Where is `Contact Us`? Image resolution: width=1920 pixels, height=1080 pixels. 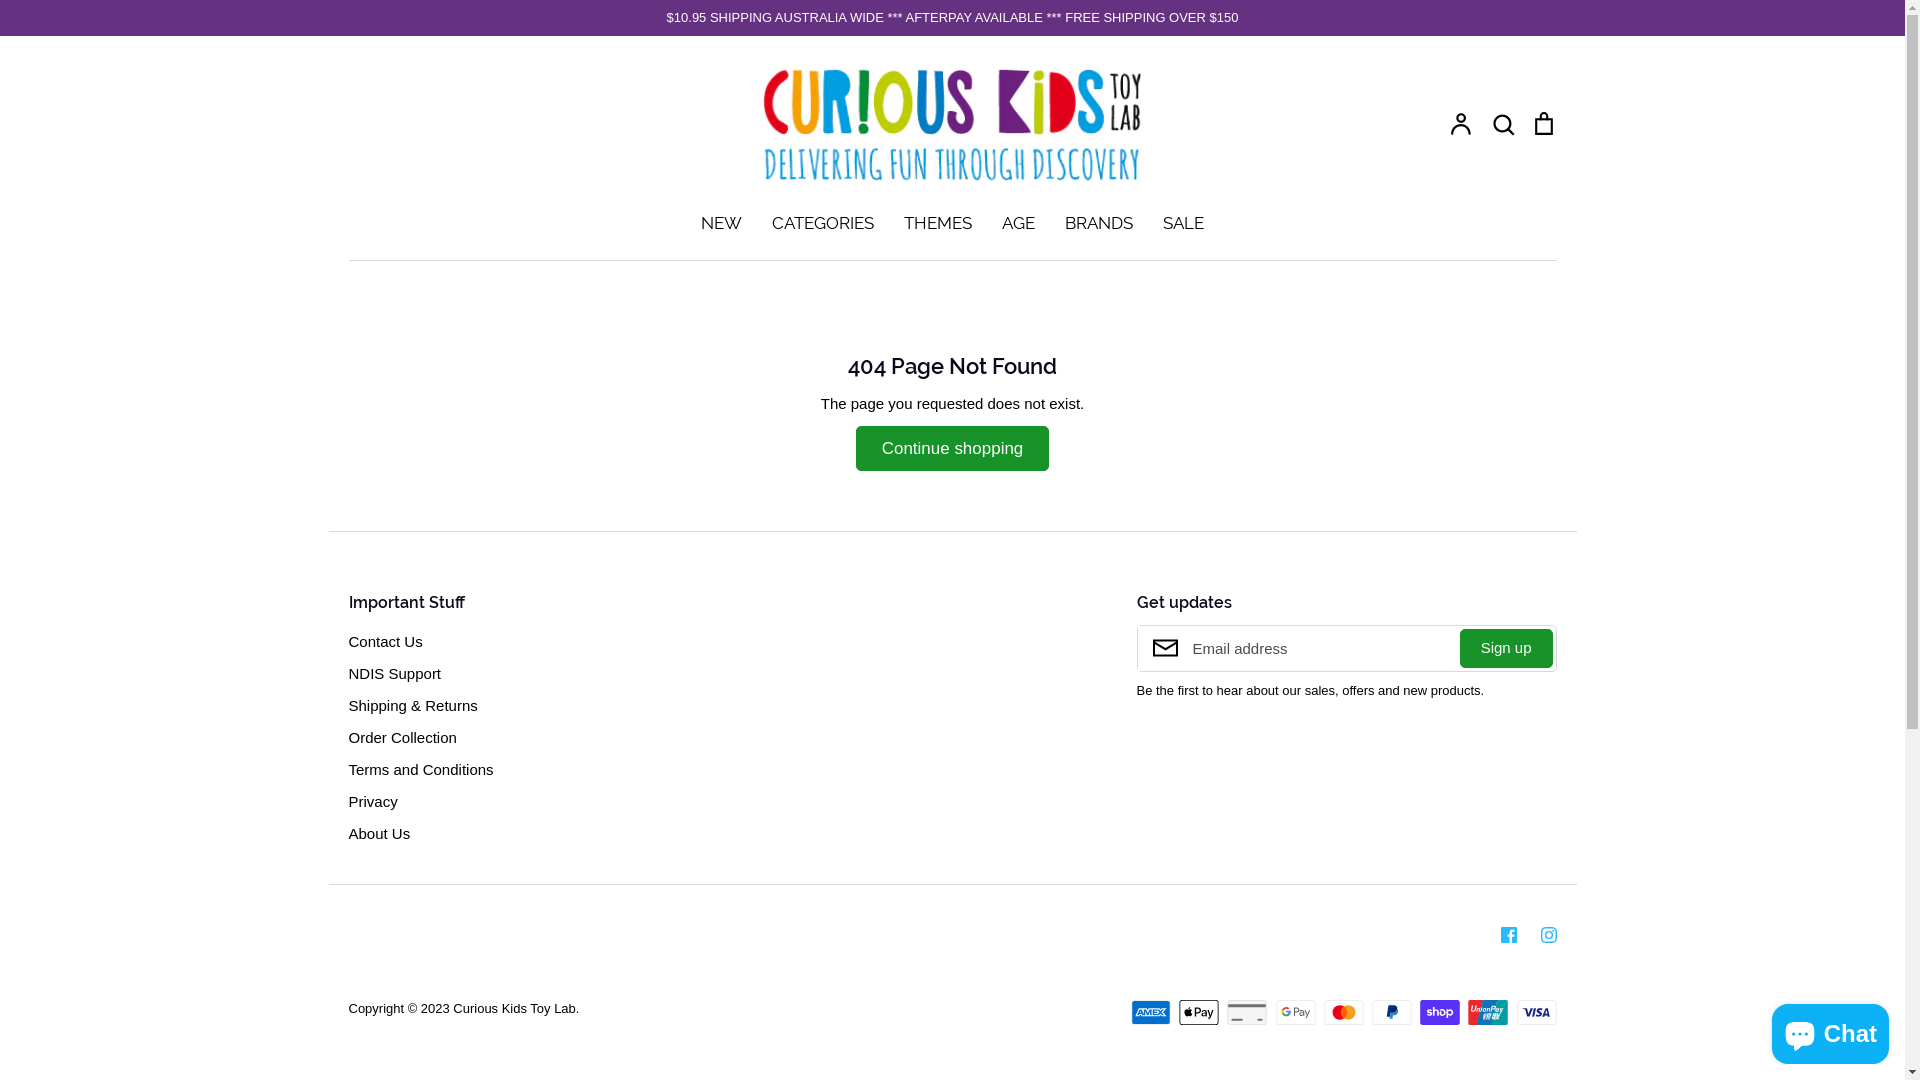 Contact Us is located at coordinates (385, 642).